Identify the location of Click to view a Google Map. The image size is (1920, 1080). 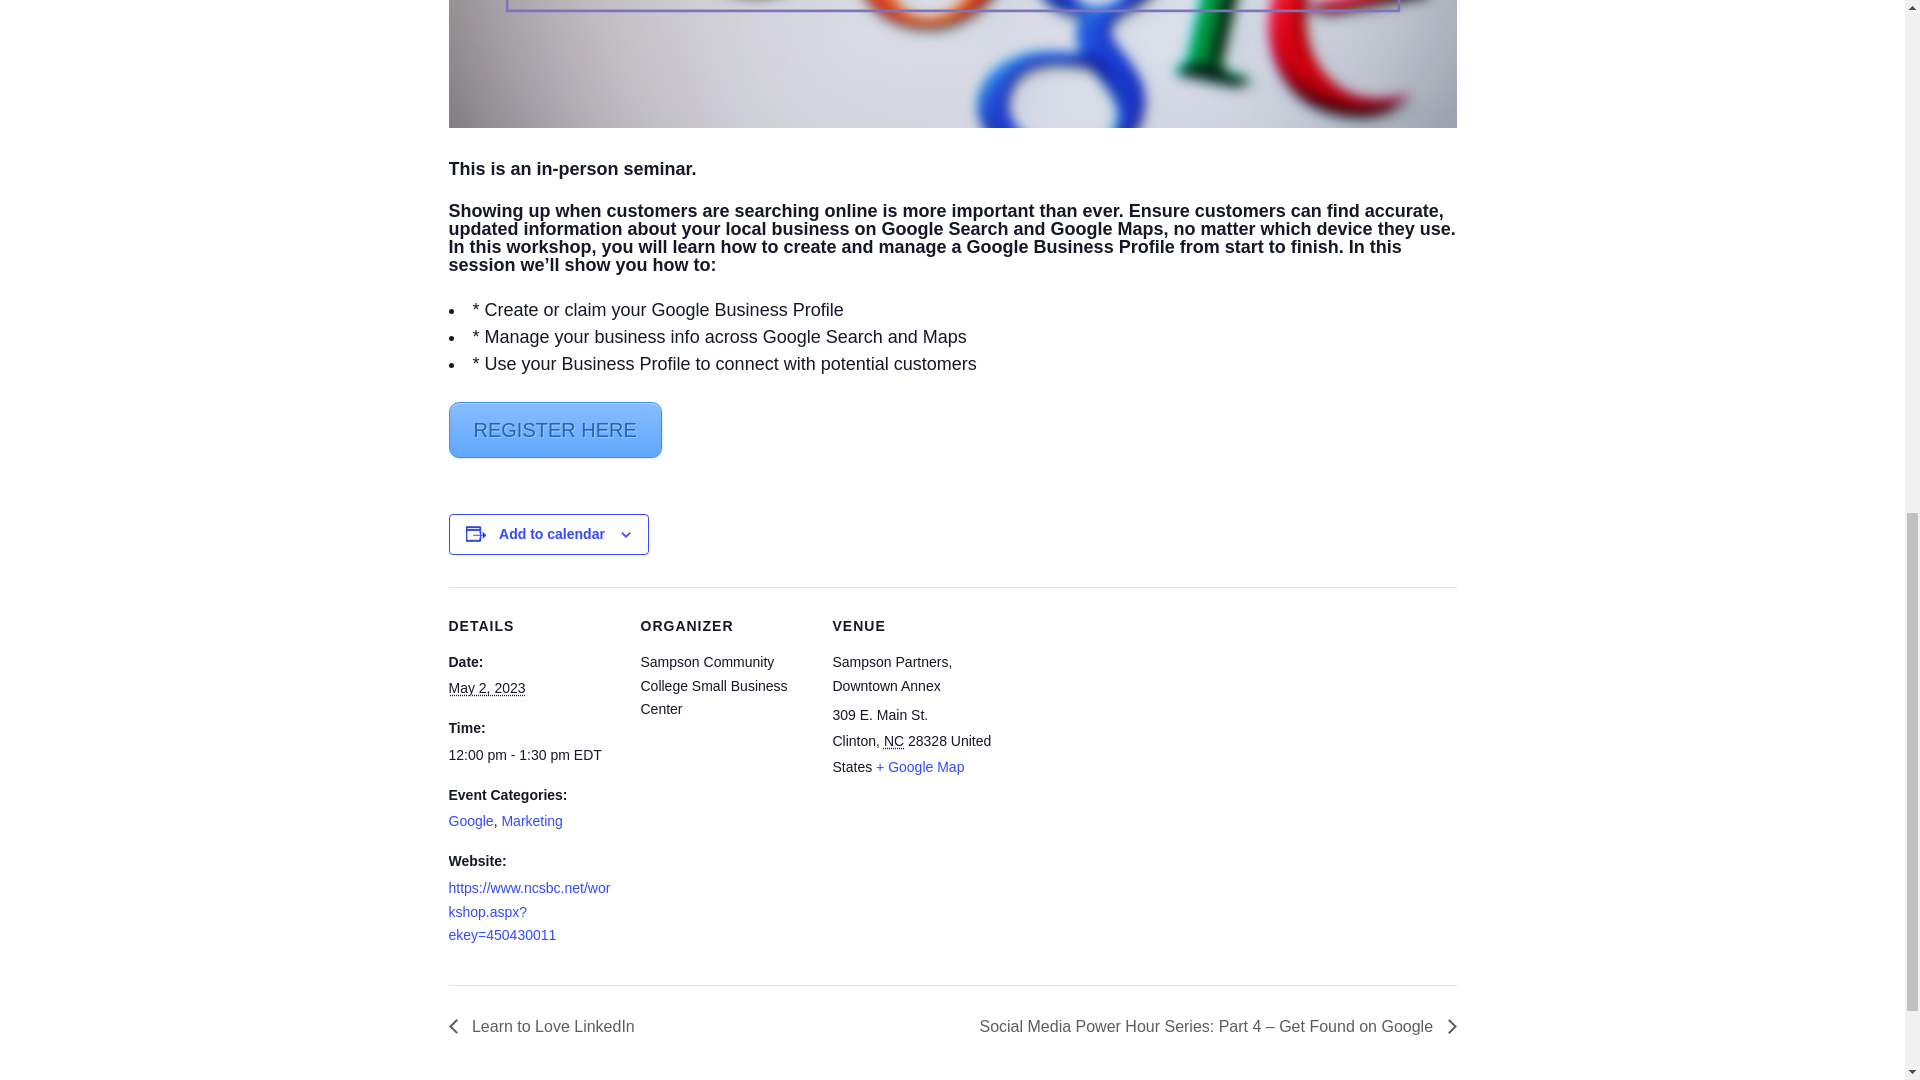
(919, 767).